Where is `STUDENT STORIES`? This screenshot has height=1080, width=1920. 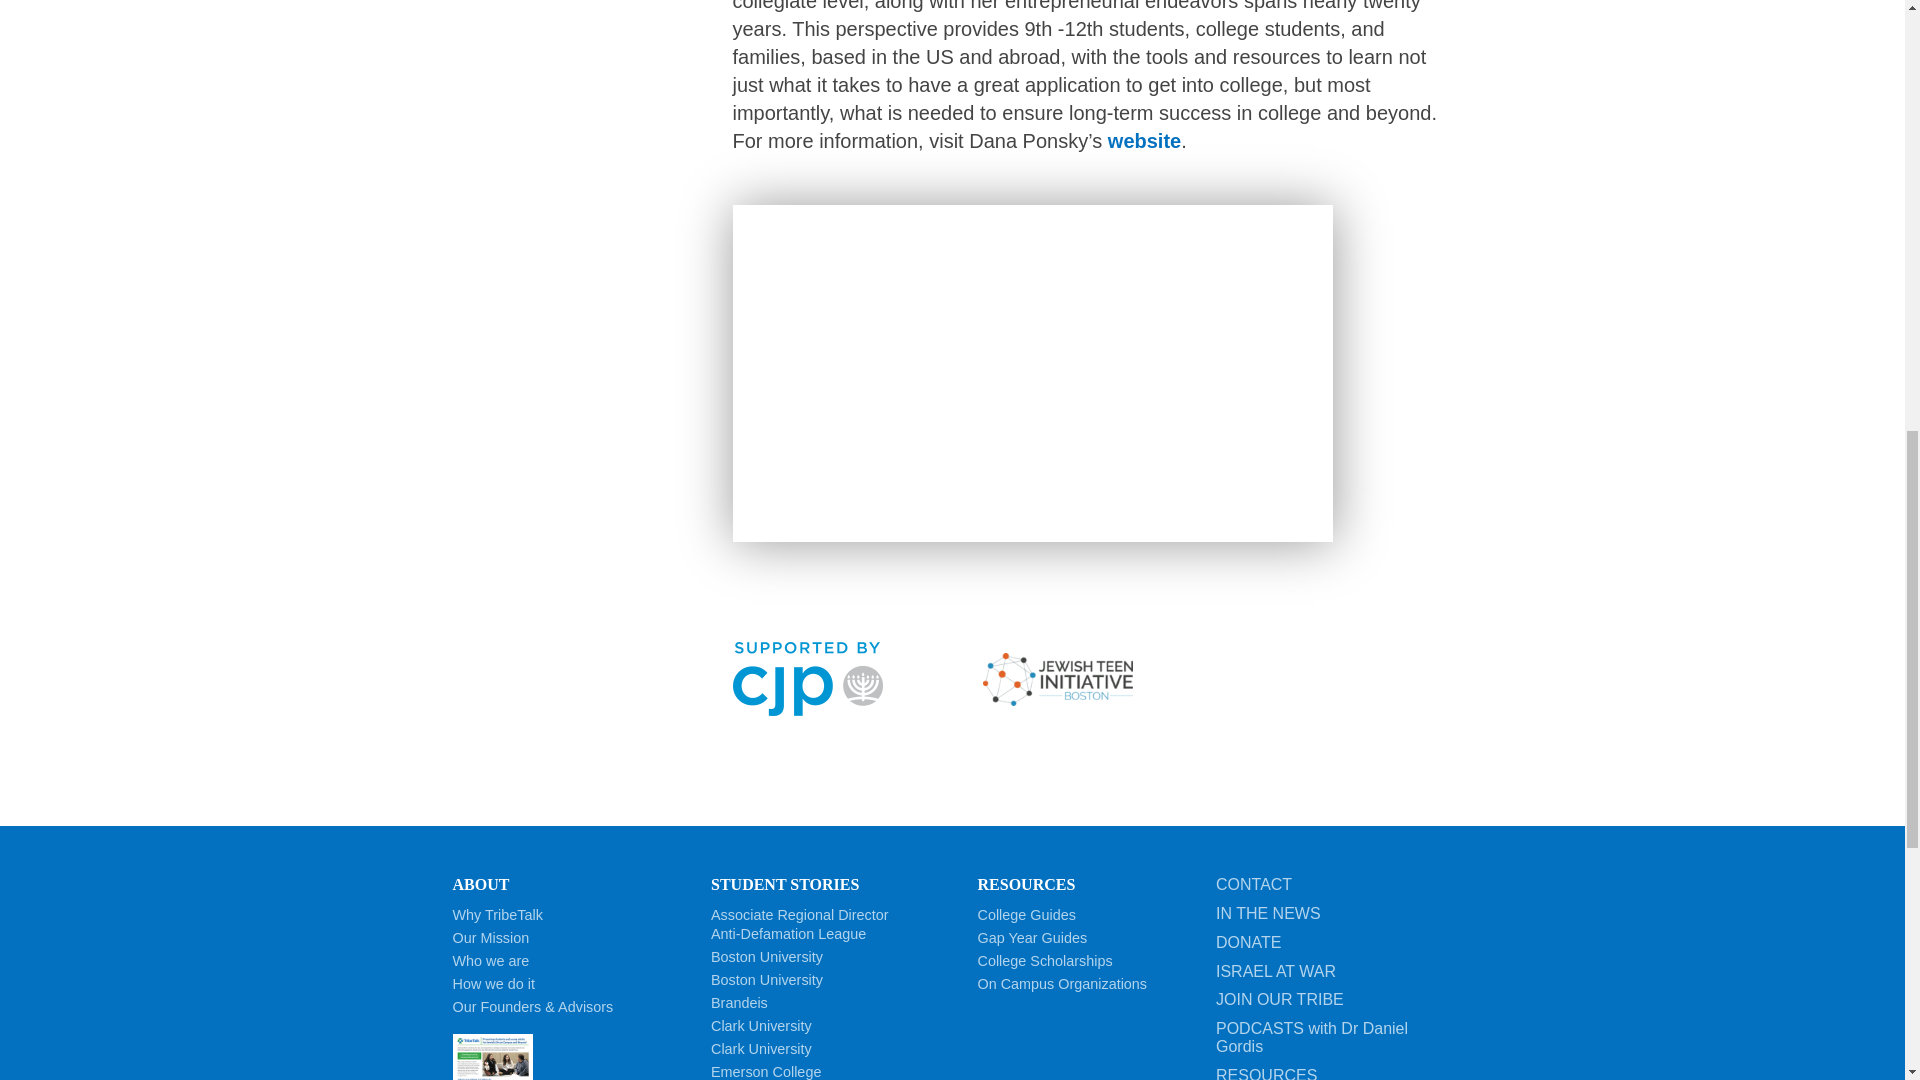 STUDENT STORIES is located at coordinates (799, 924).